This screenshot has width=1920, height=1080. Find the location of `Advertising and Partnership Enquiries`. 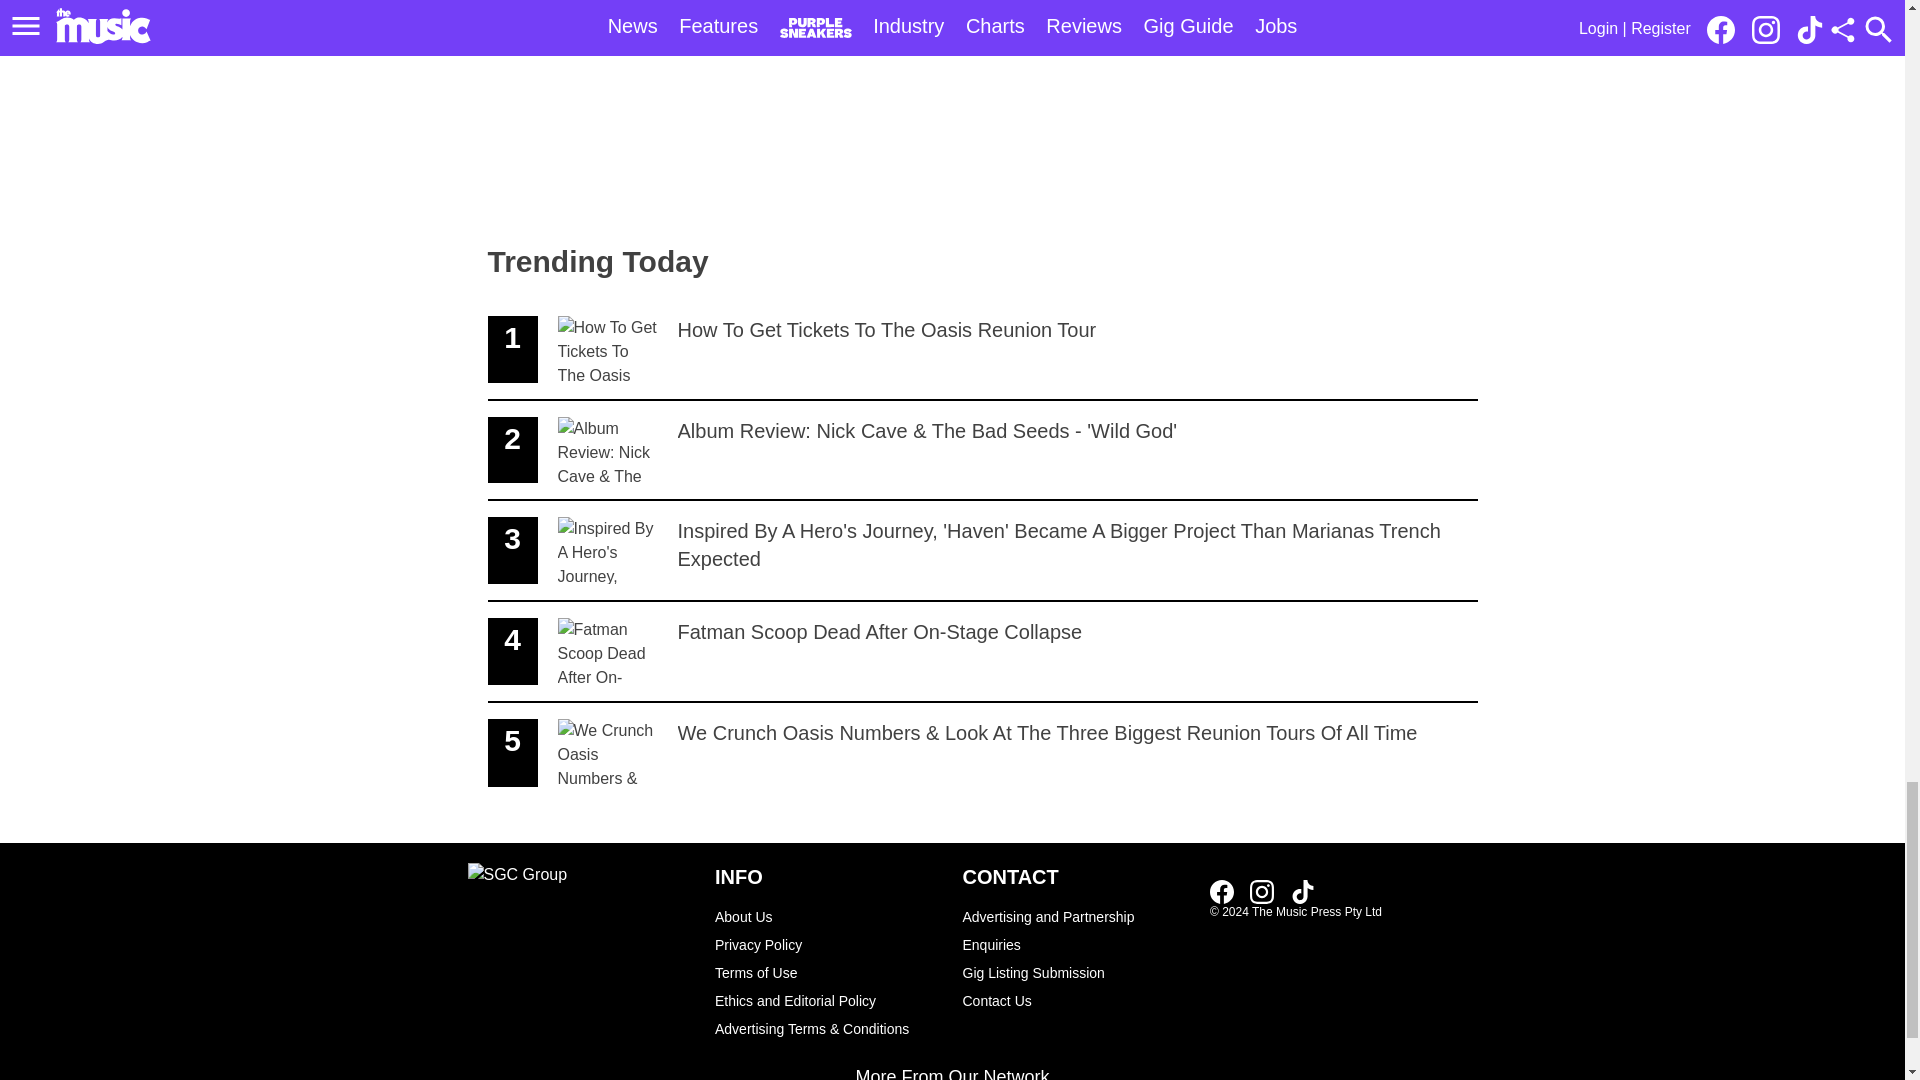

Advertising and Partnership Enquiries is located at coordinates (1076, 930).